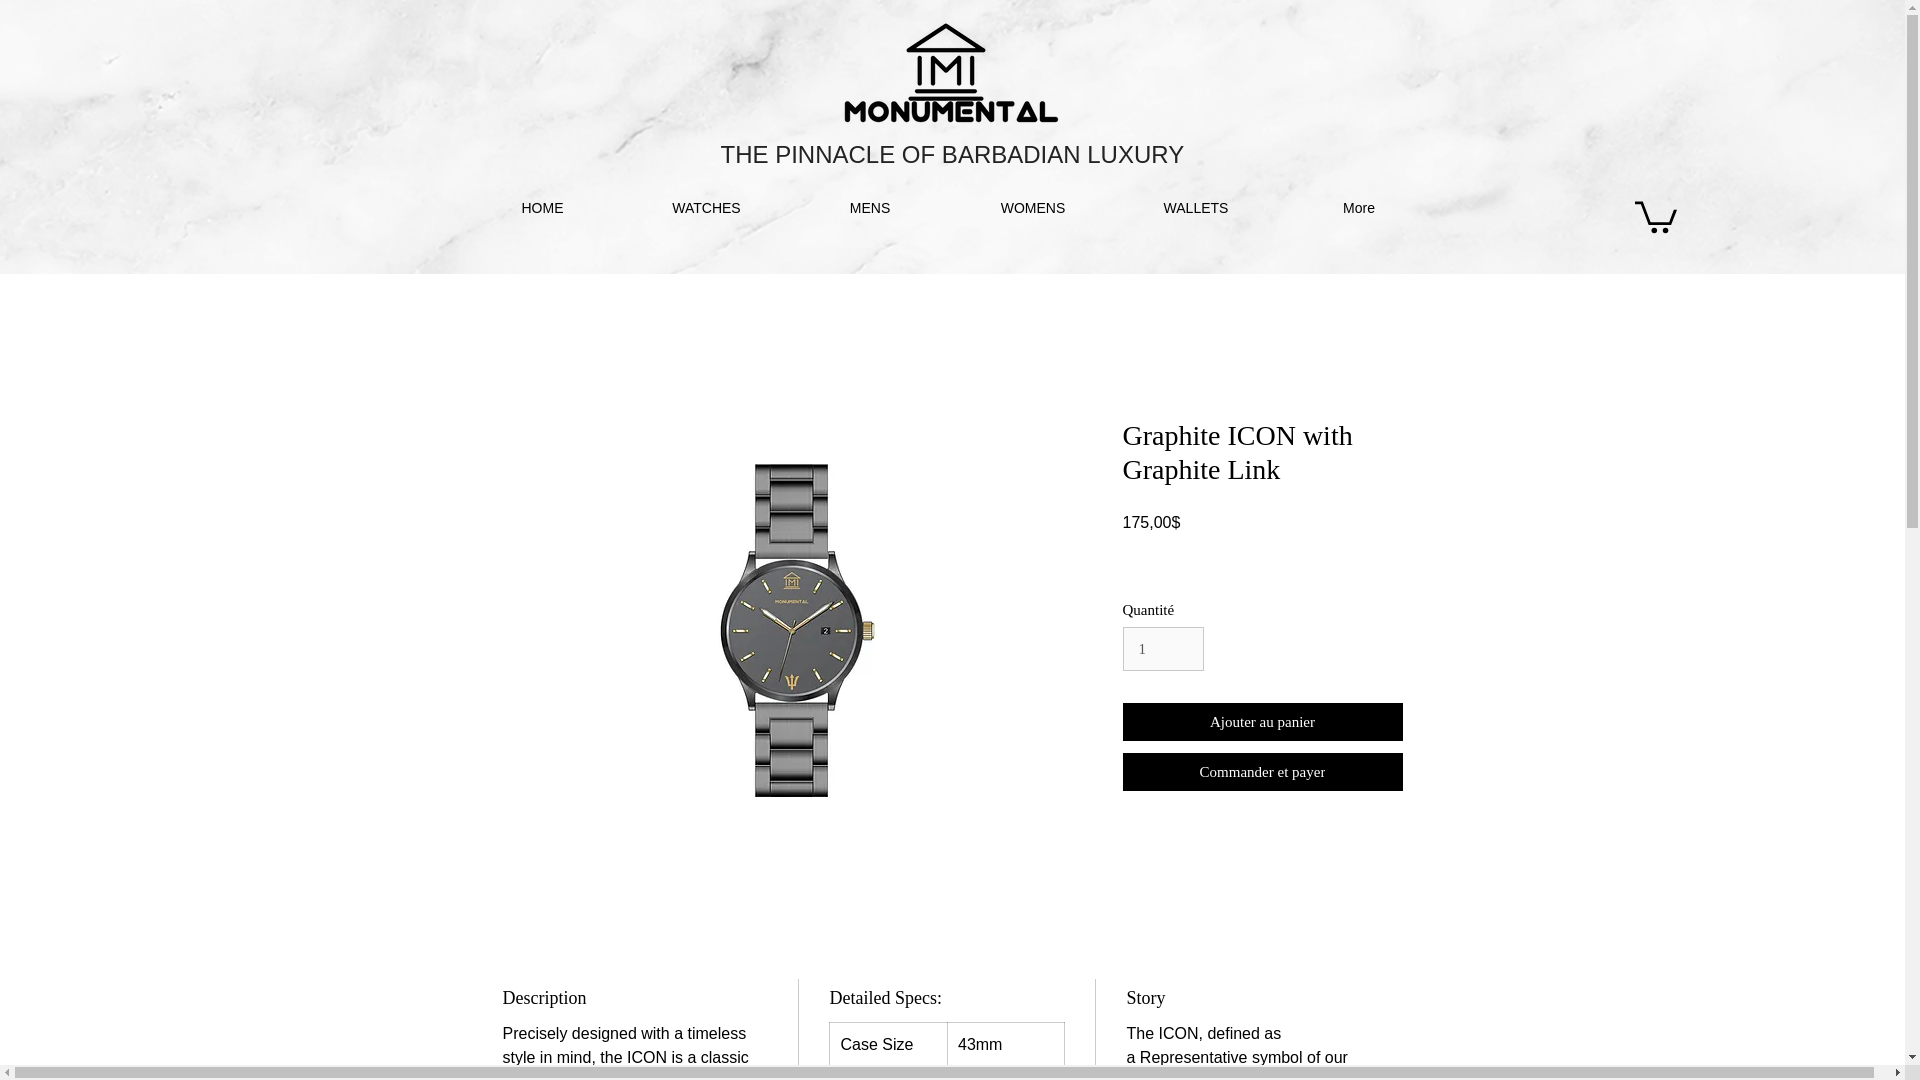  Describe the element at coordinates (706, 208) in the screenshot. I see `WATCHES` at that location.